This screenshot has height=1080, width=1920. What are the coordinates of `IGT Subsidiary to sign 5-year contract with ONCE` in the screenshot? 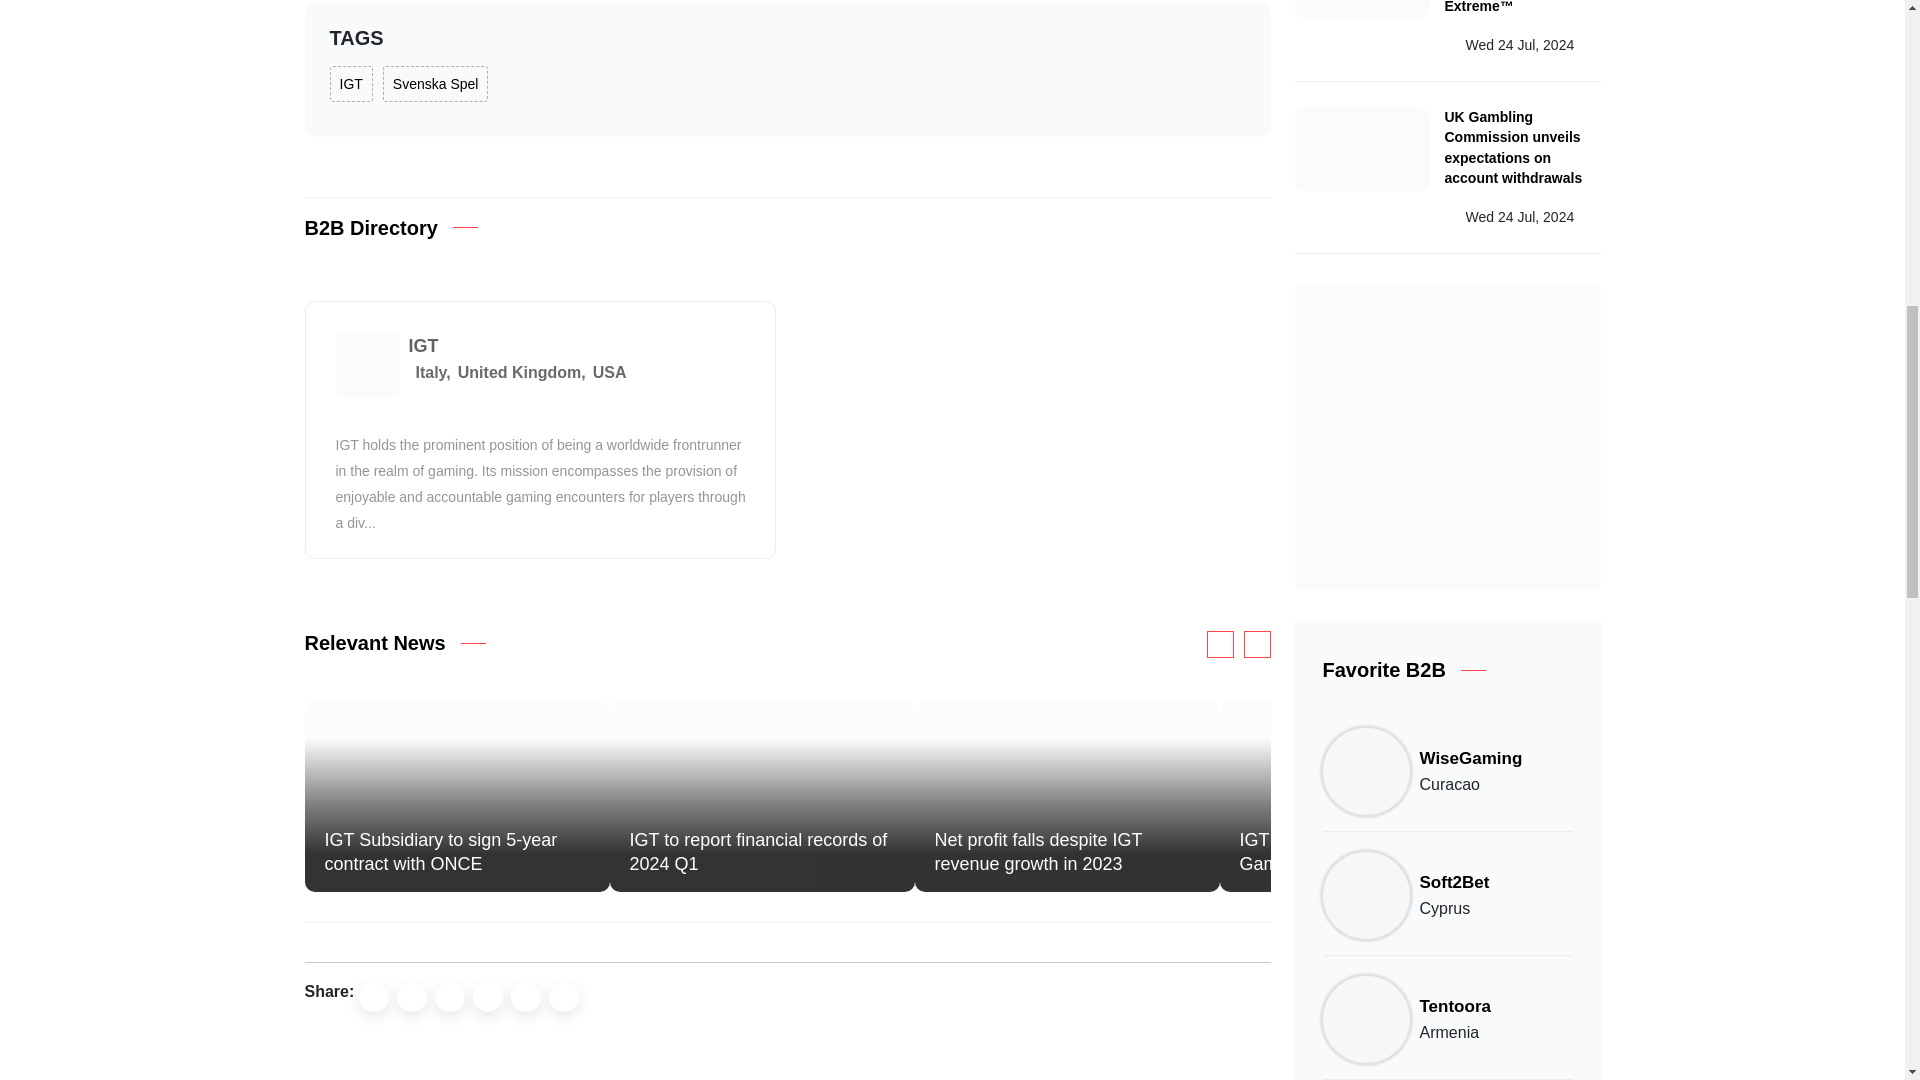 It's located at (440, 852).